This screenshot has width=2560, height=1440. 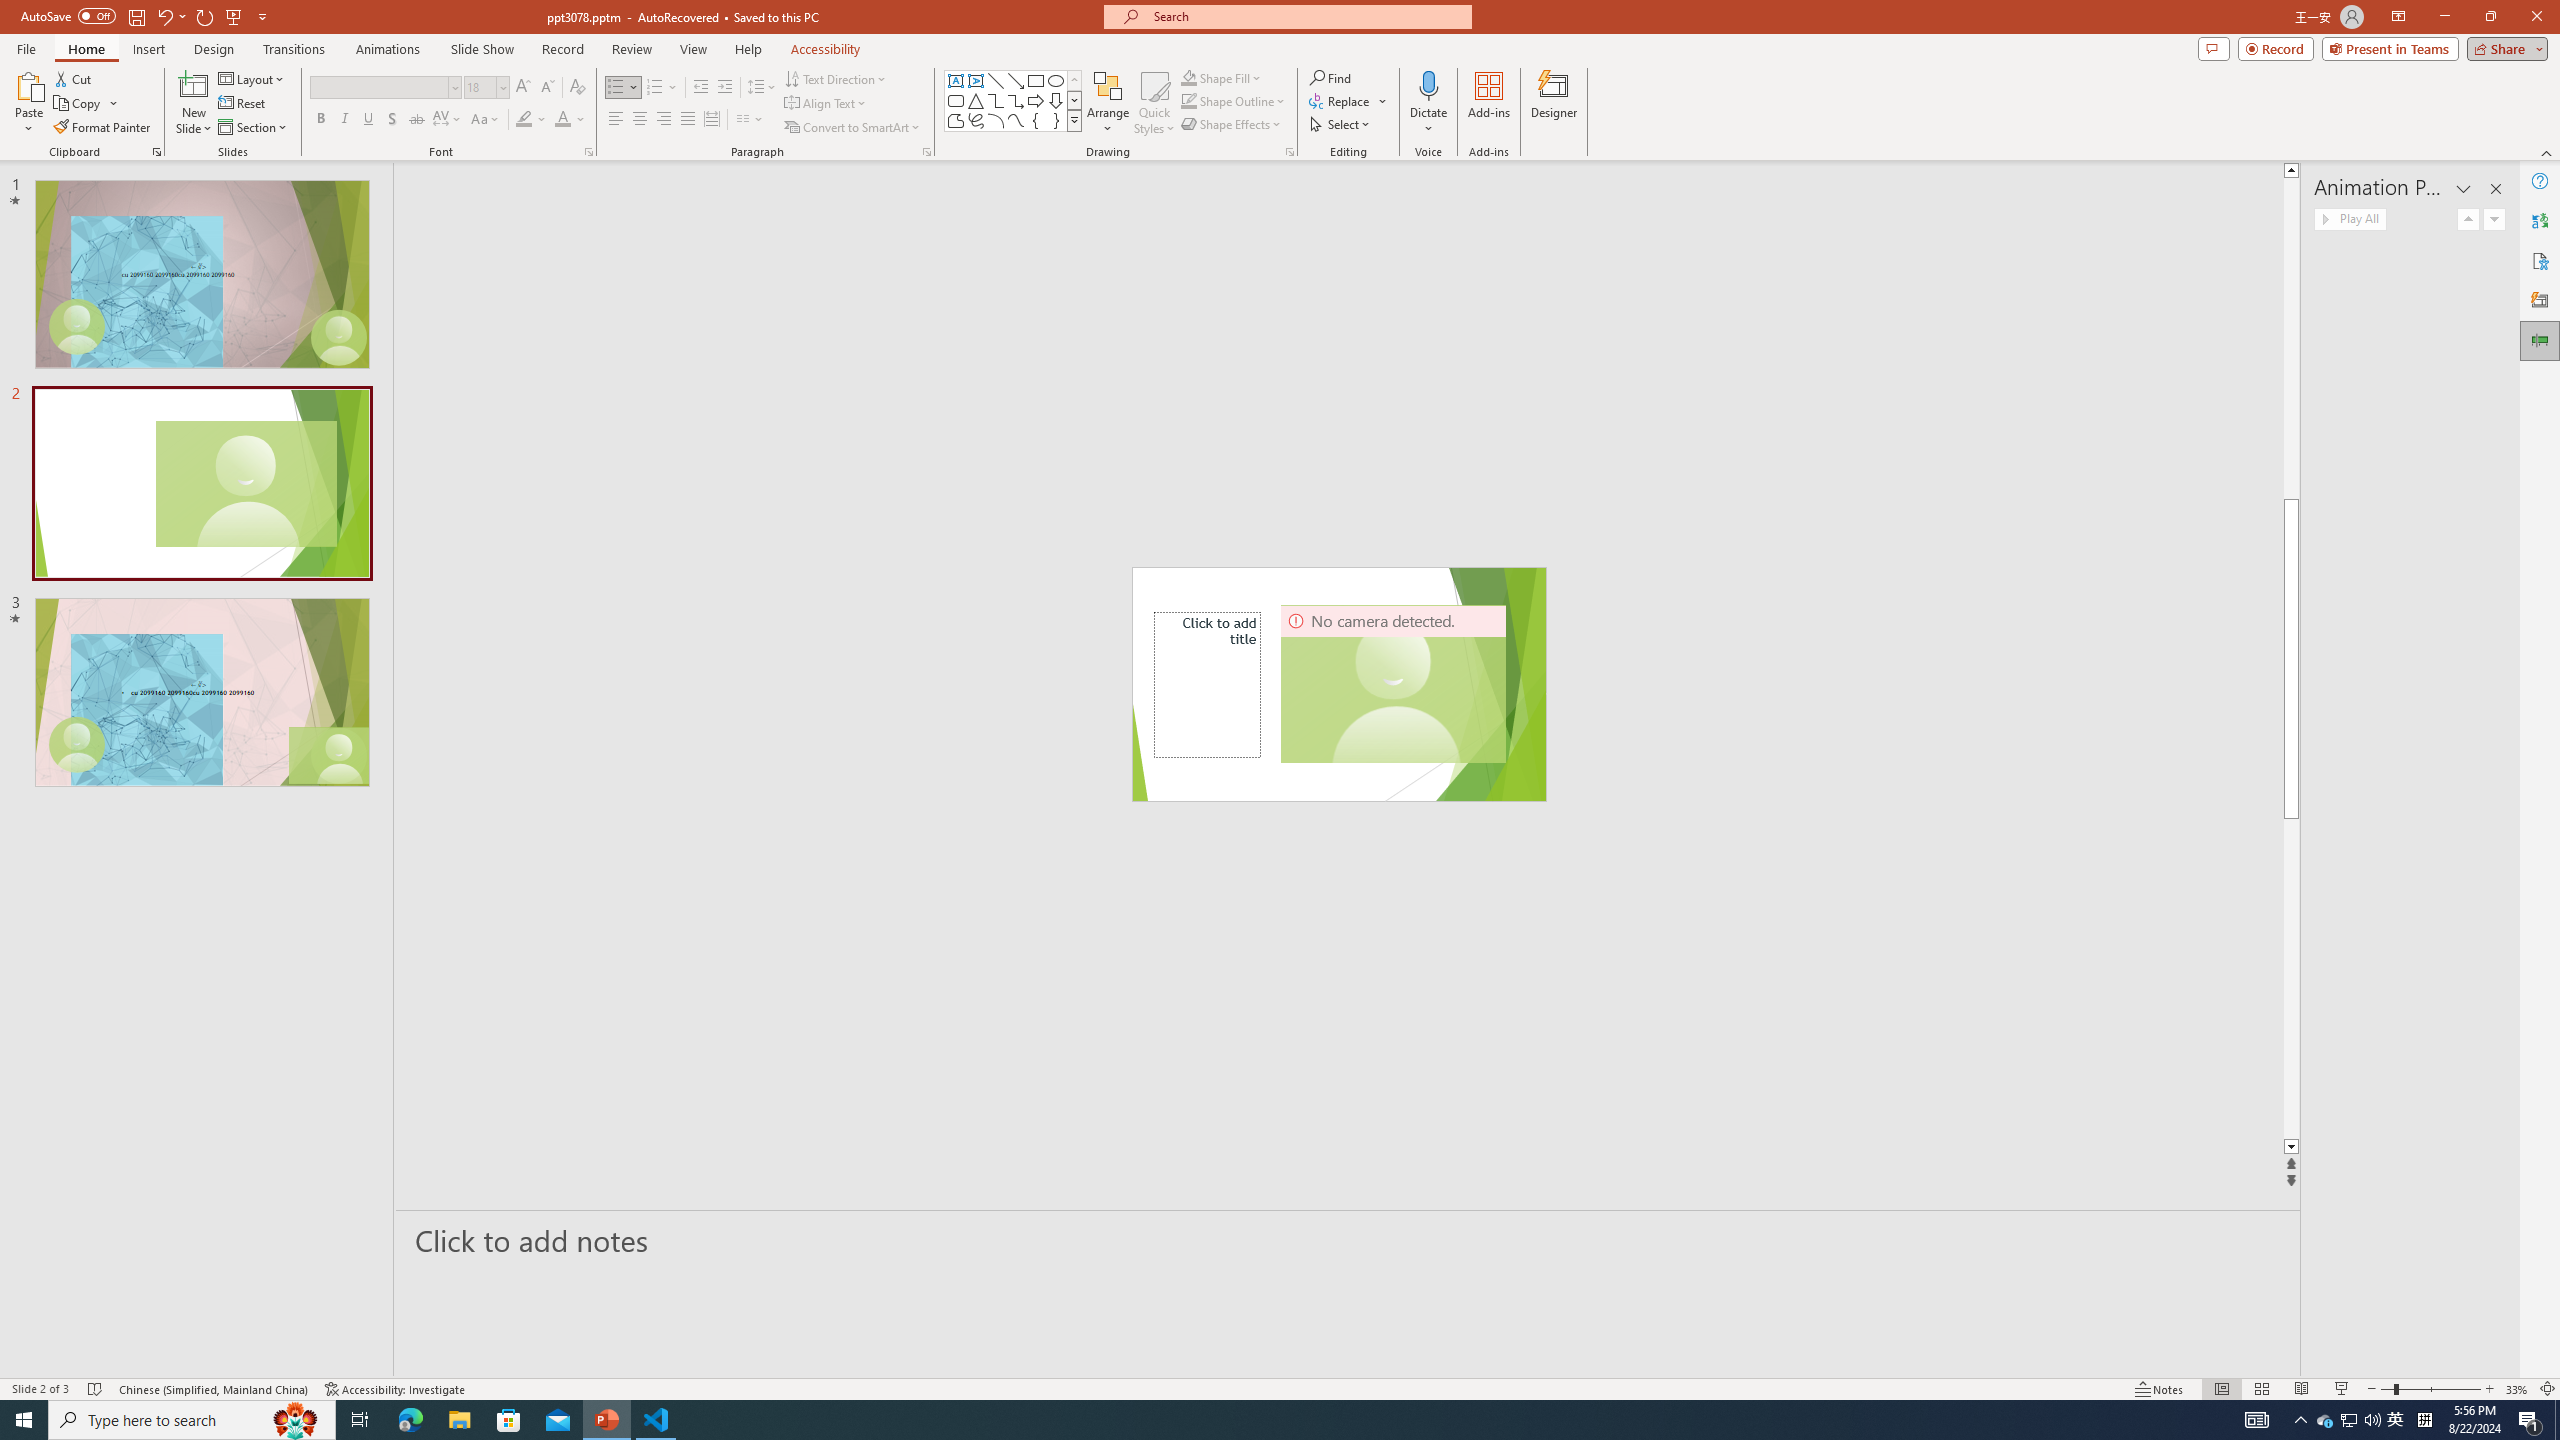 I want to click on Zoom to Fit , so click(x=2548, y=1389).